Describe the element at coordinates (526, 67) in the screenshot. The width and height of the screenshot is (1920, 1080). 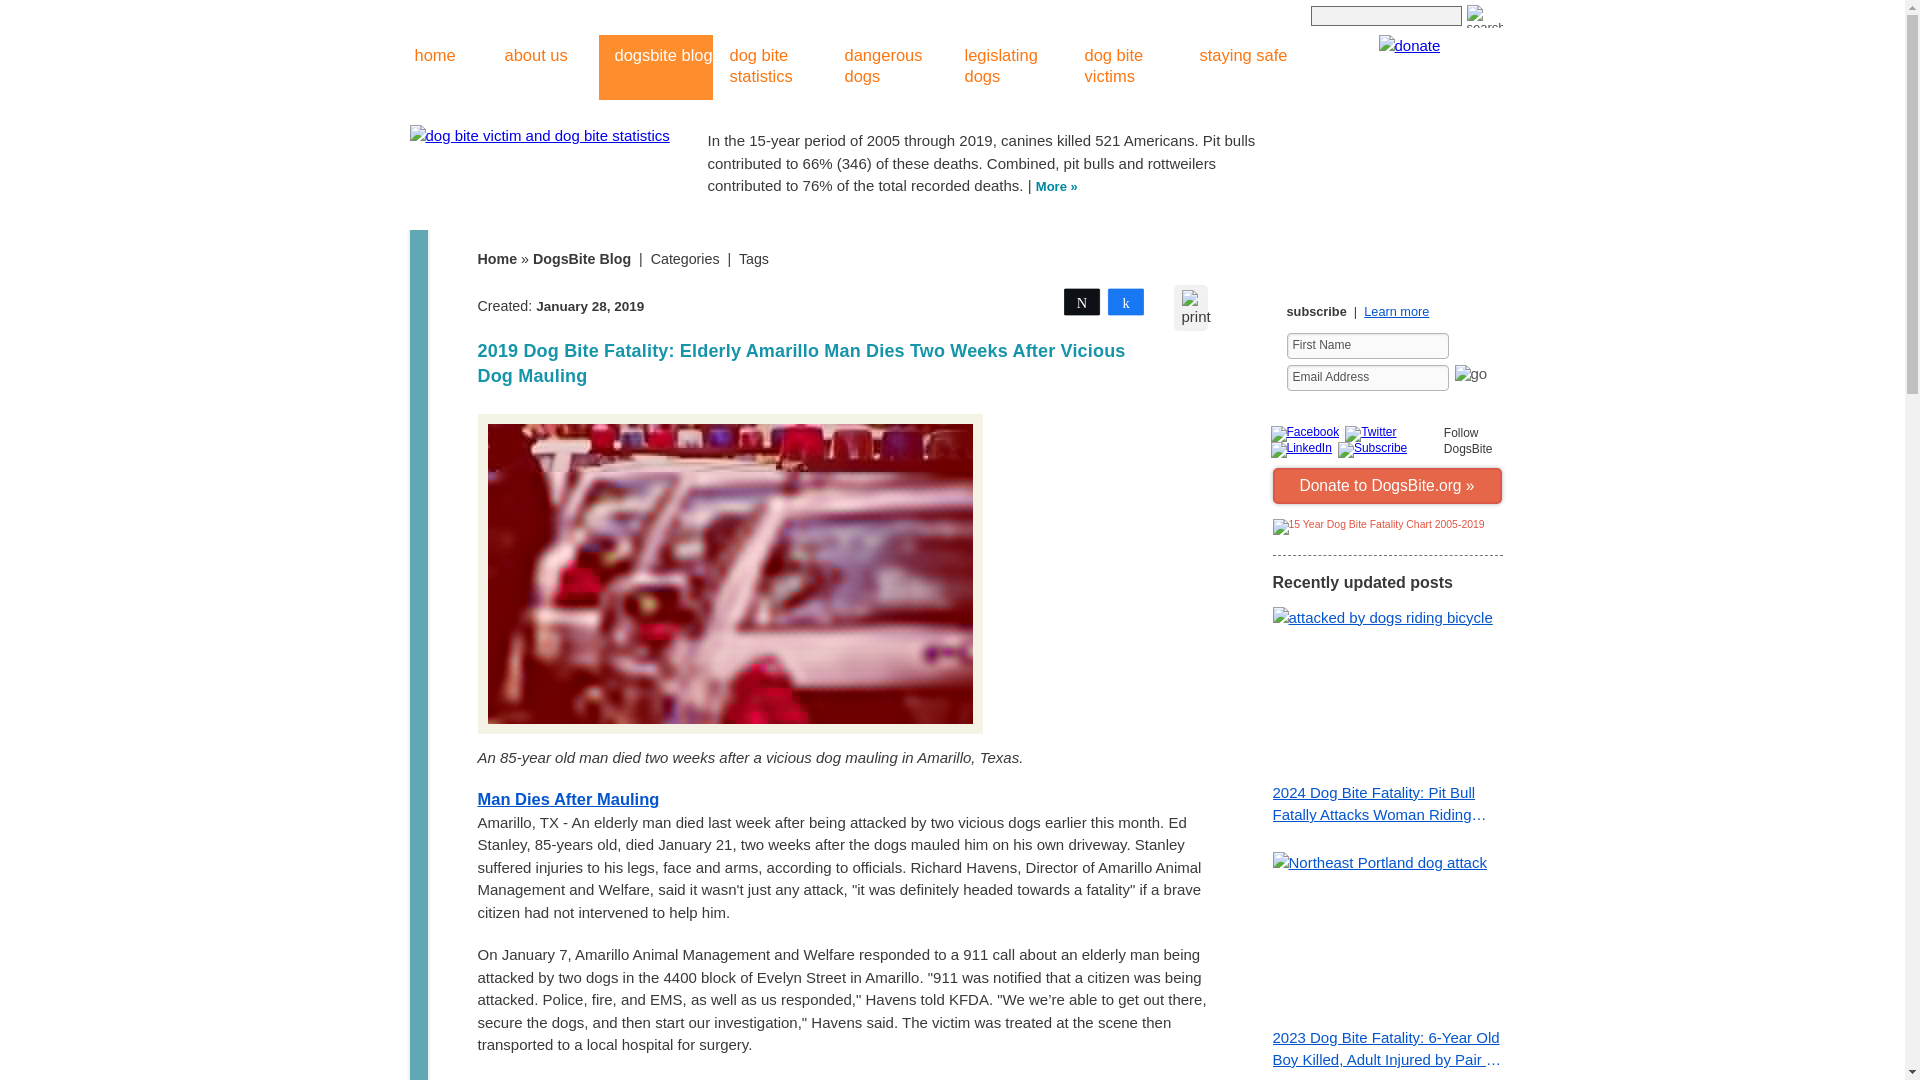
I see `about us` at that location.